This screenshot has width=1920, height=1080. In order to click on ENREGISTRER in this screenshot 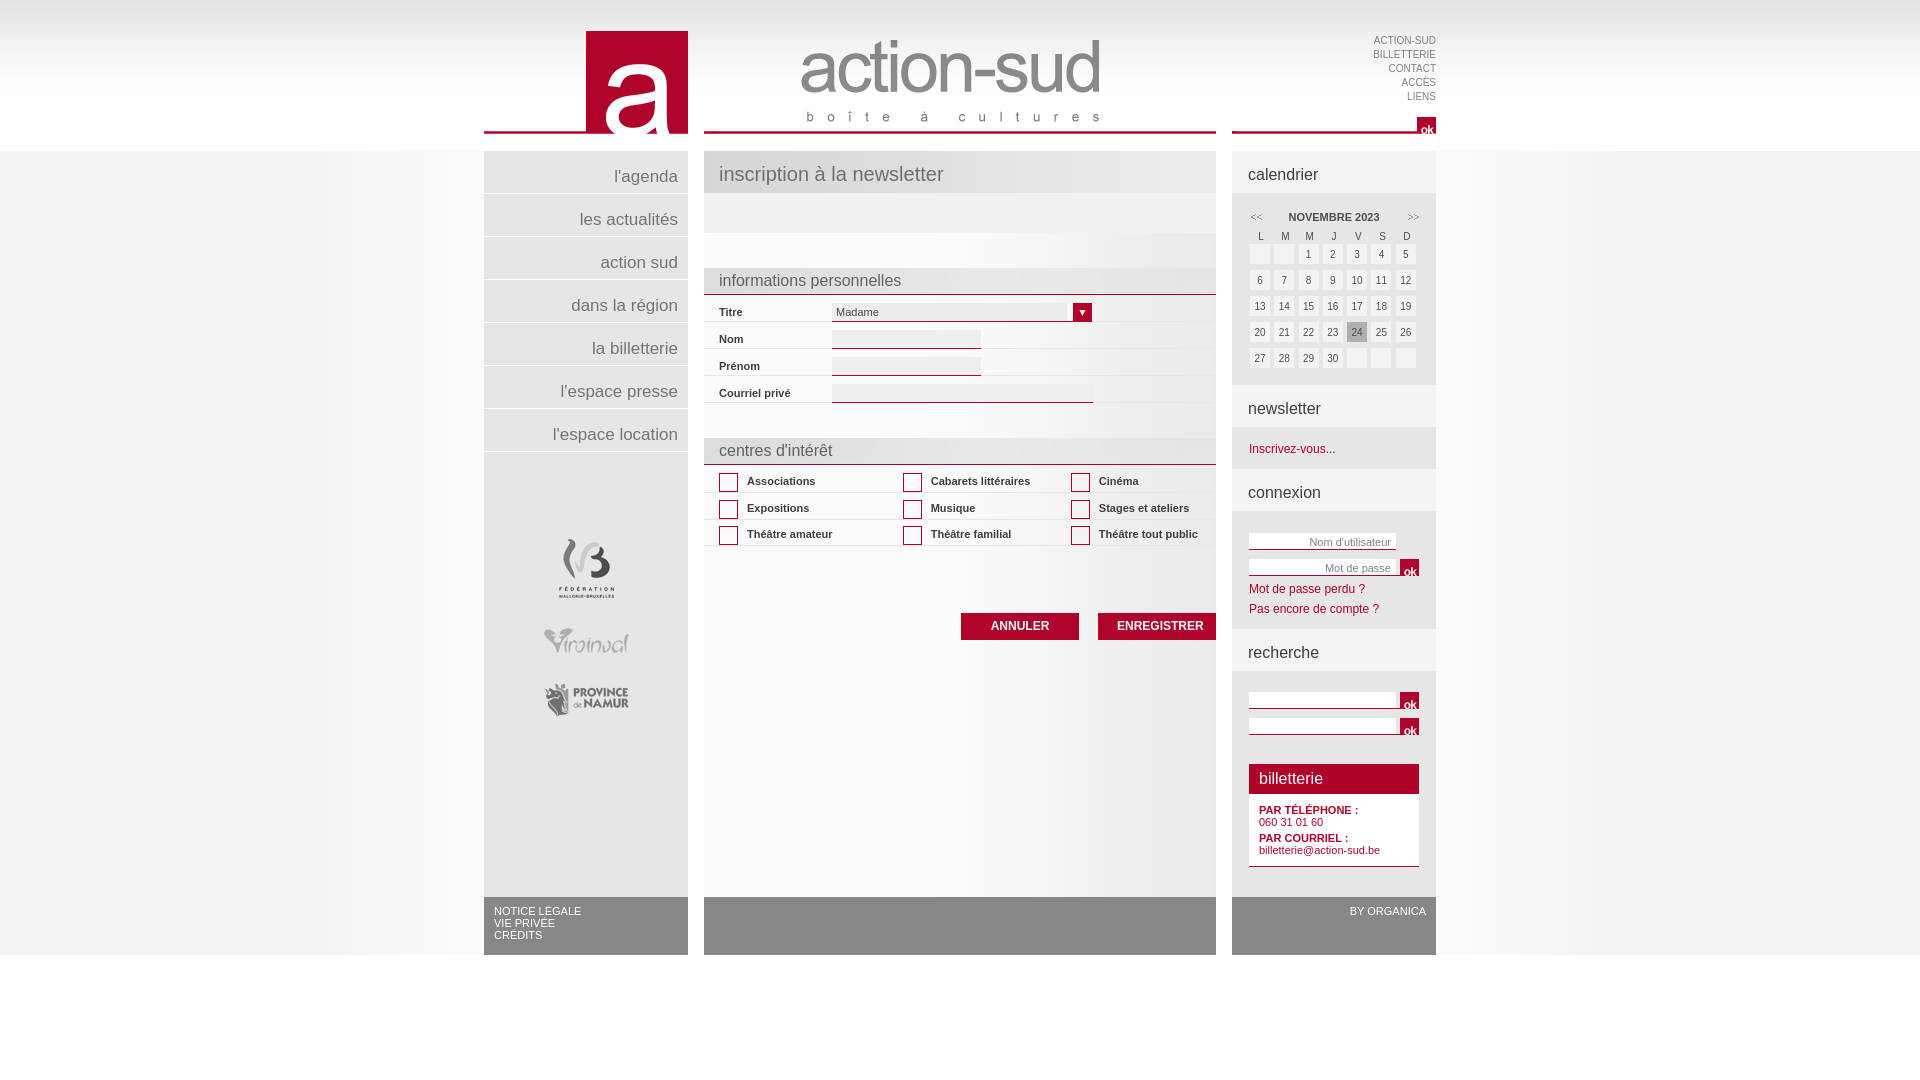, I will do `click(1157, 626)`.